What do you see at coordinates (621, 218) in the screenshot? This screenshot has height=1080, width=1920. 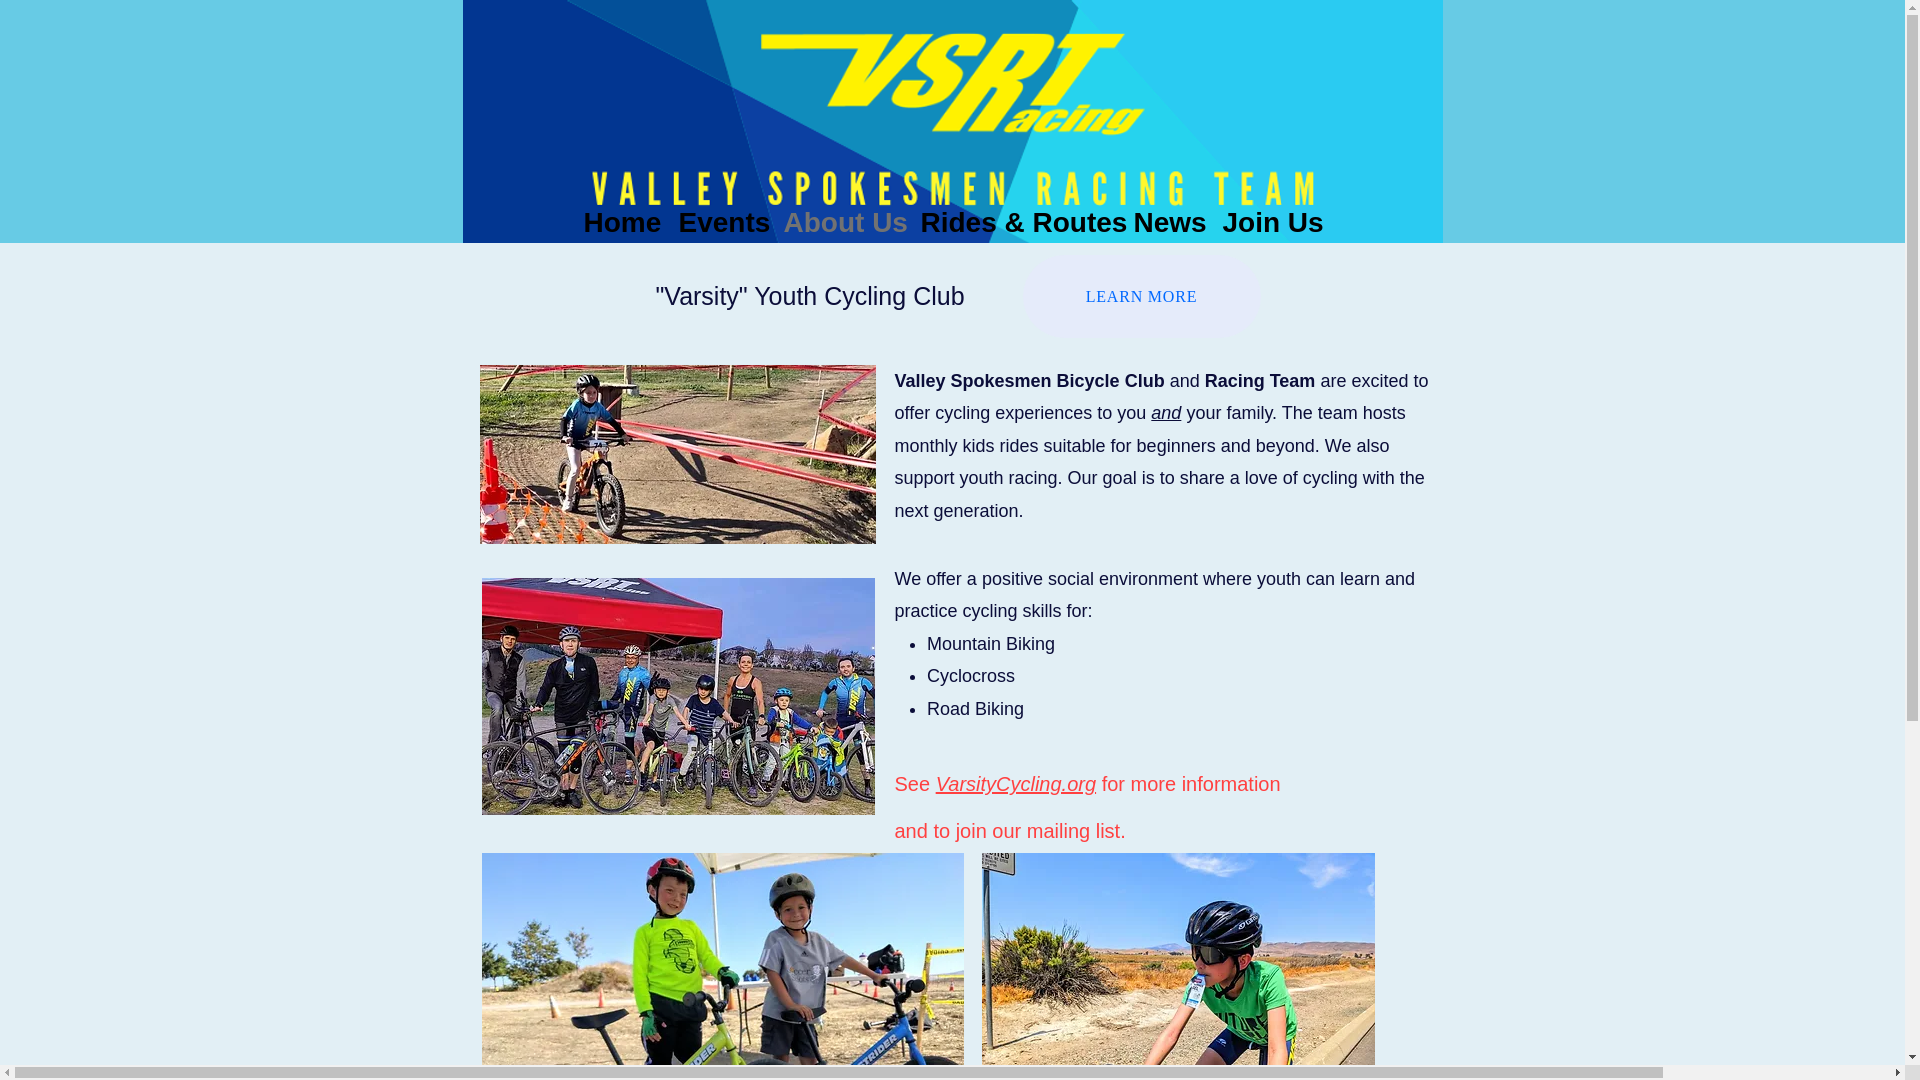 I see `Home` at bounding box center [621, 218].